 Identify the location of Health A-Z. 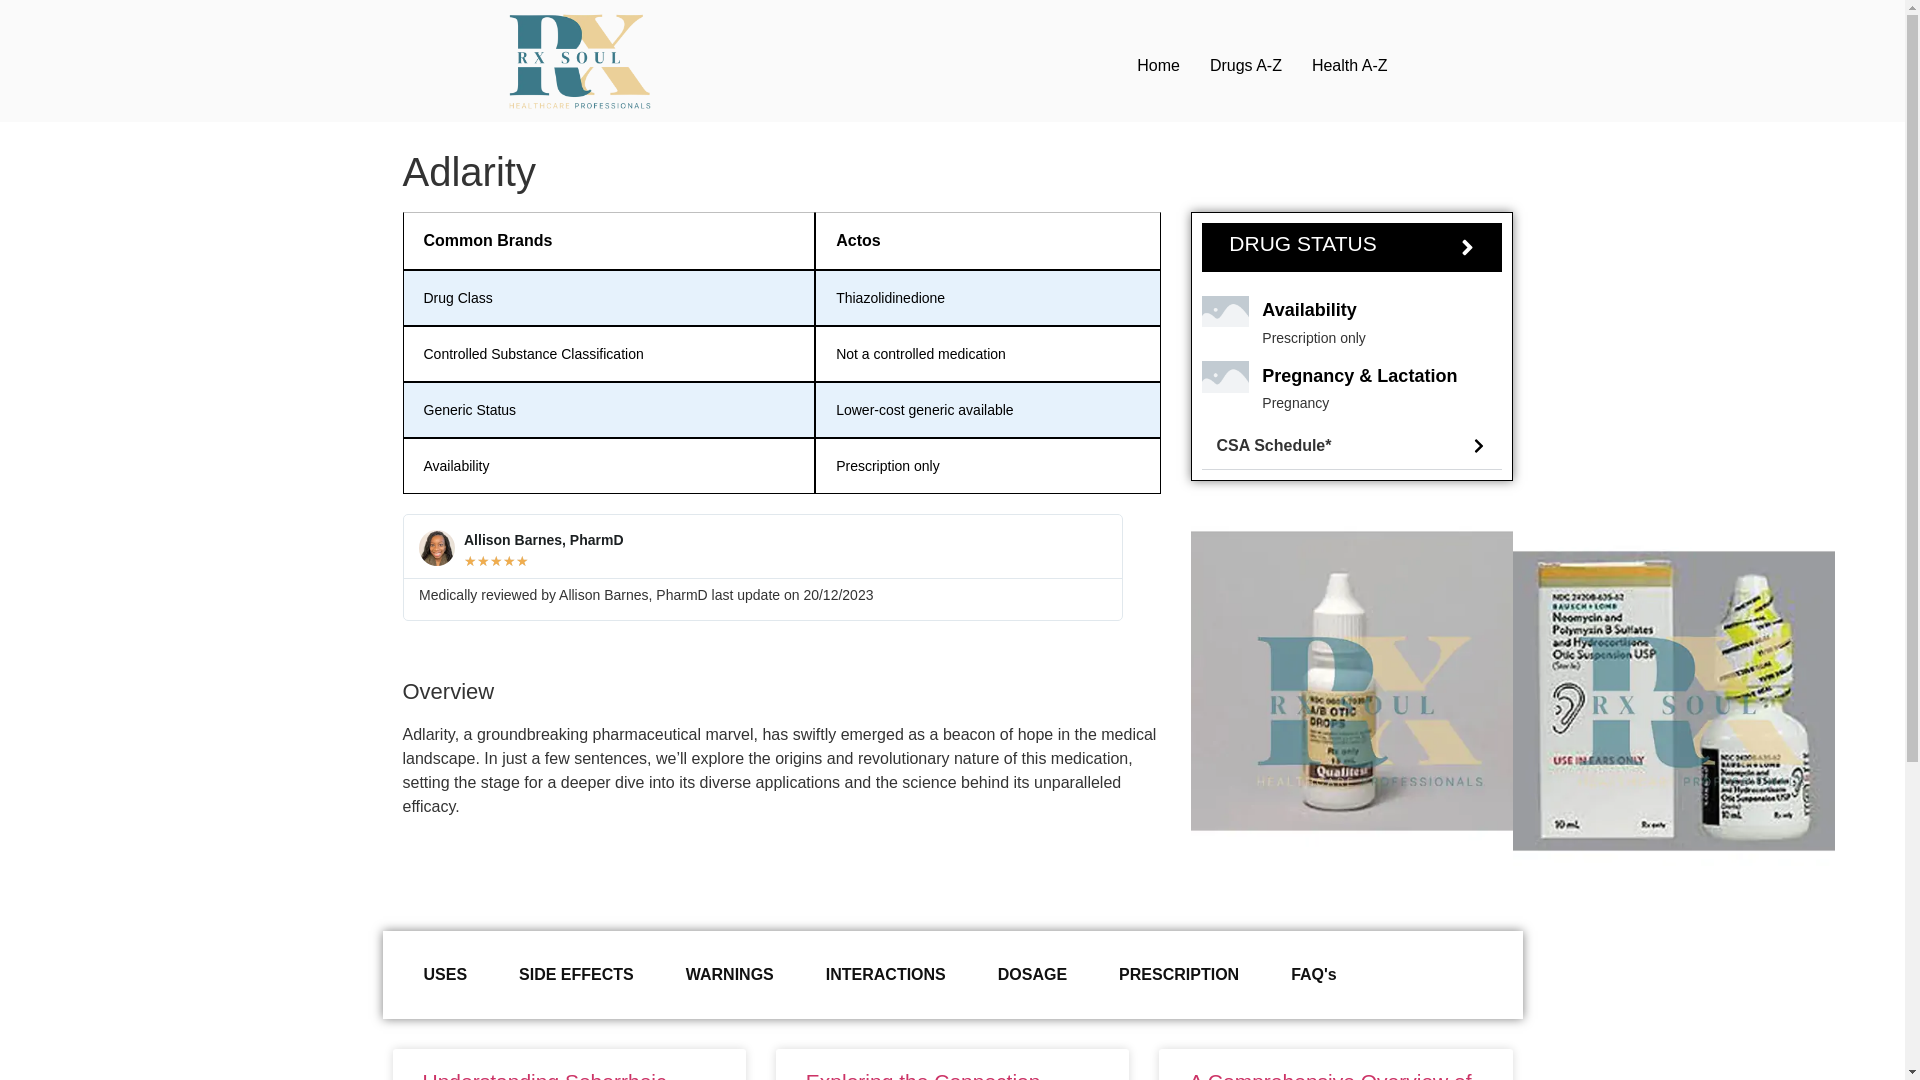
(1350, 66).